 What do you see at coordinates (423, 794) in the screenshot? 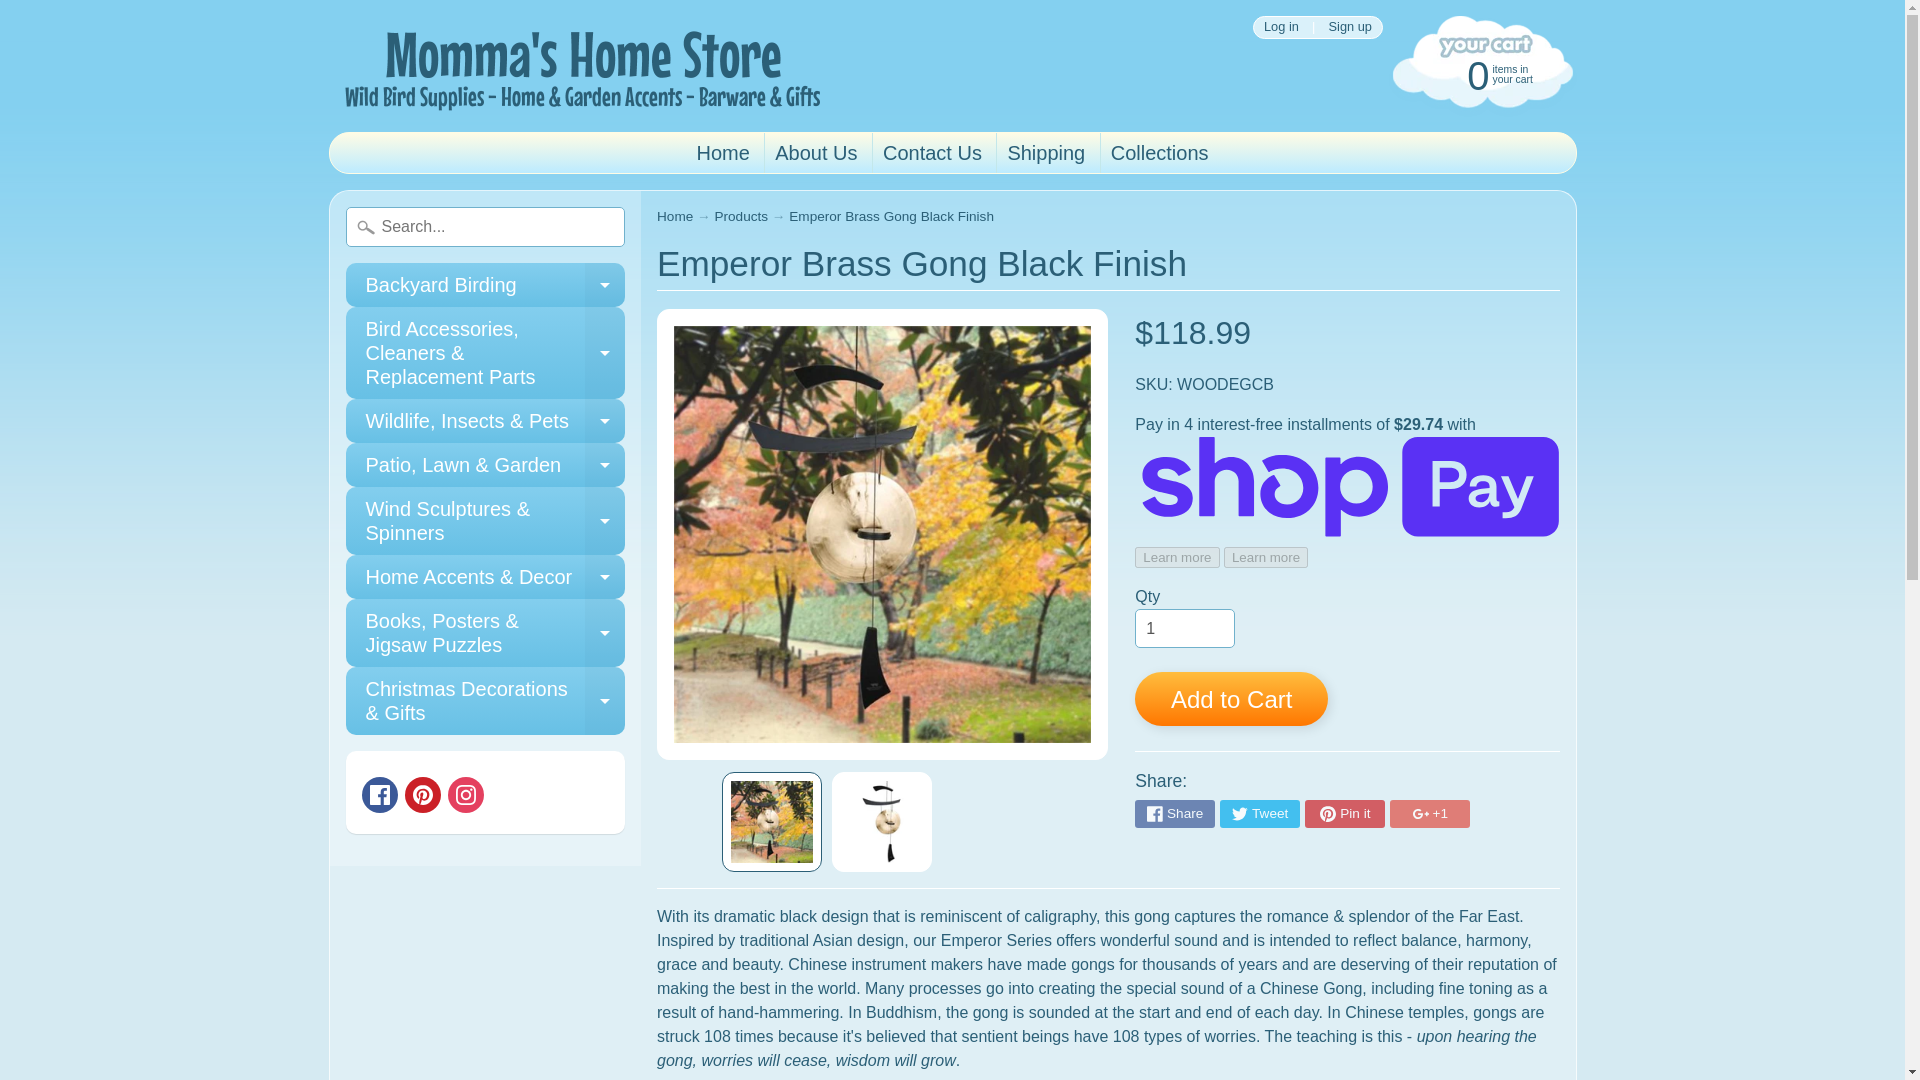
I see `Shipping` at bounding box center [423, 794].